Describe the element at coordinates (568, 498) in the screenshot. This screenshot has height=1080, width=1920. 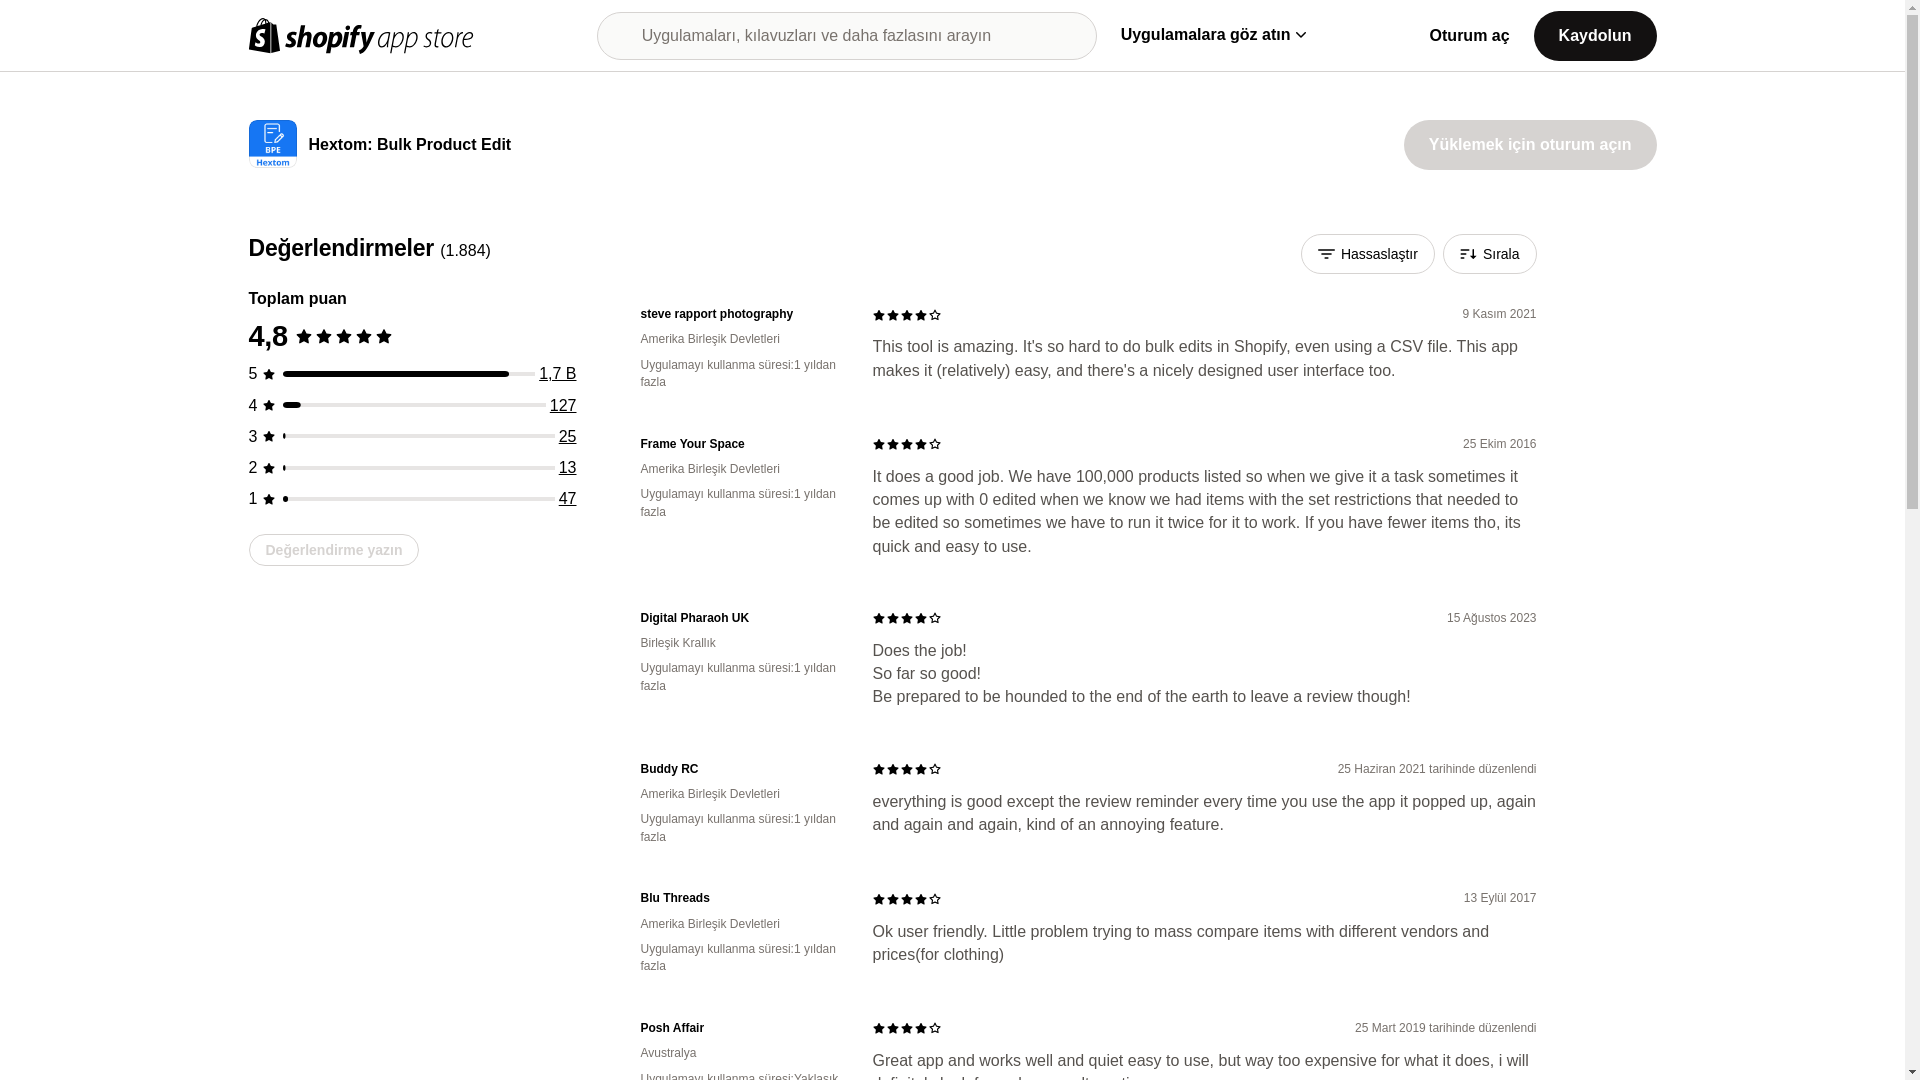
I see `47` at that location.